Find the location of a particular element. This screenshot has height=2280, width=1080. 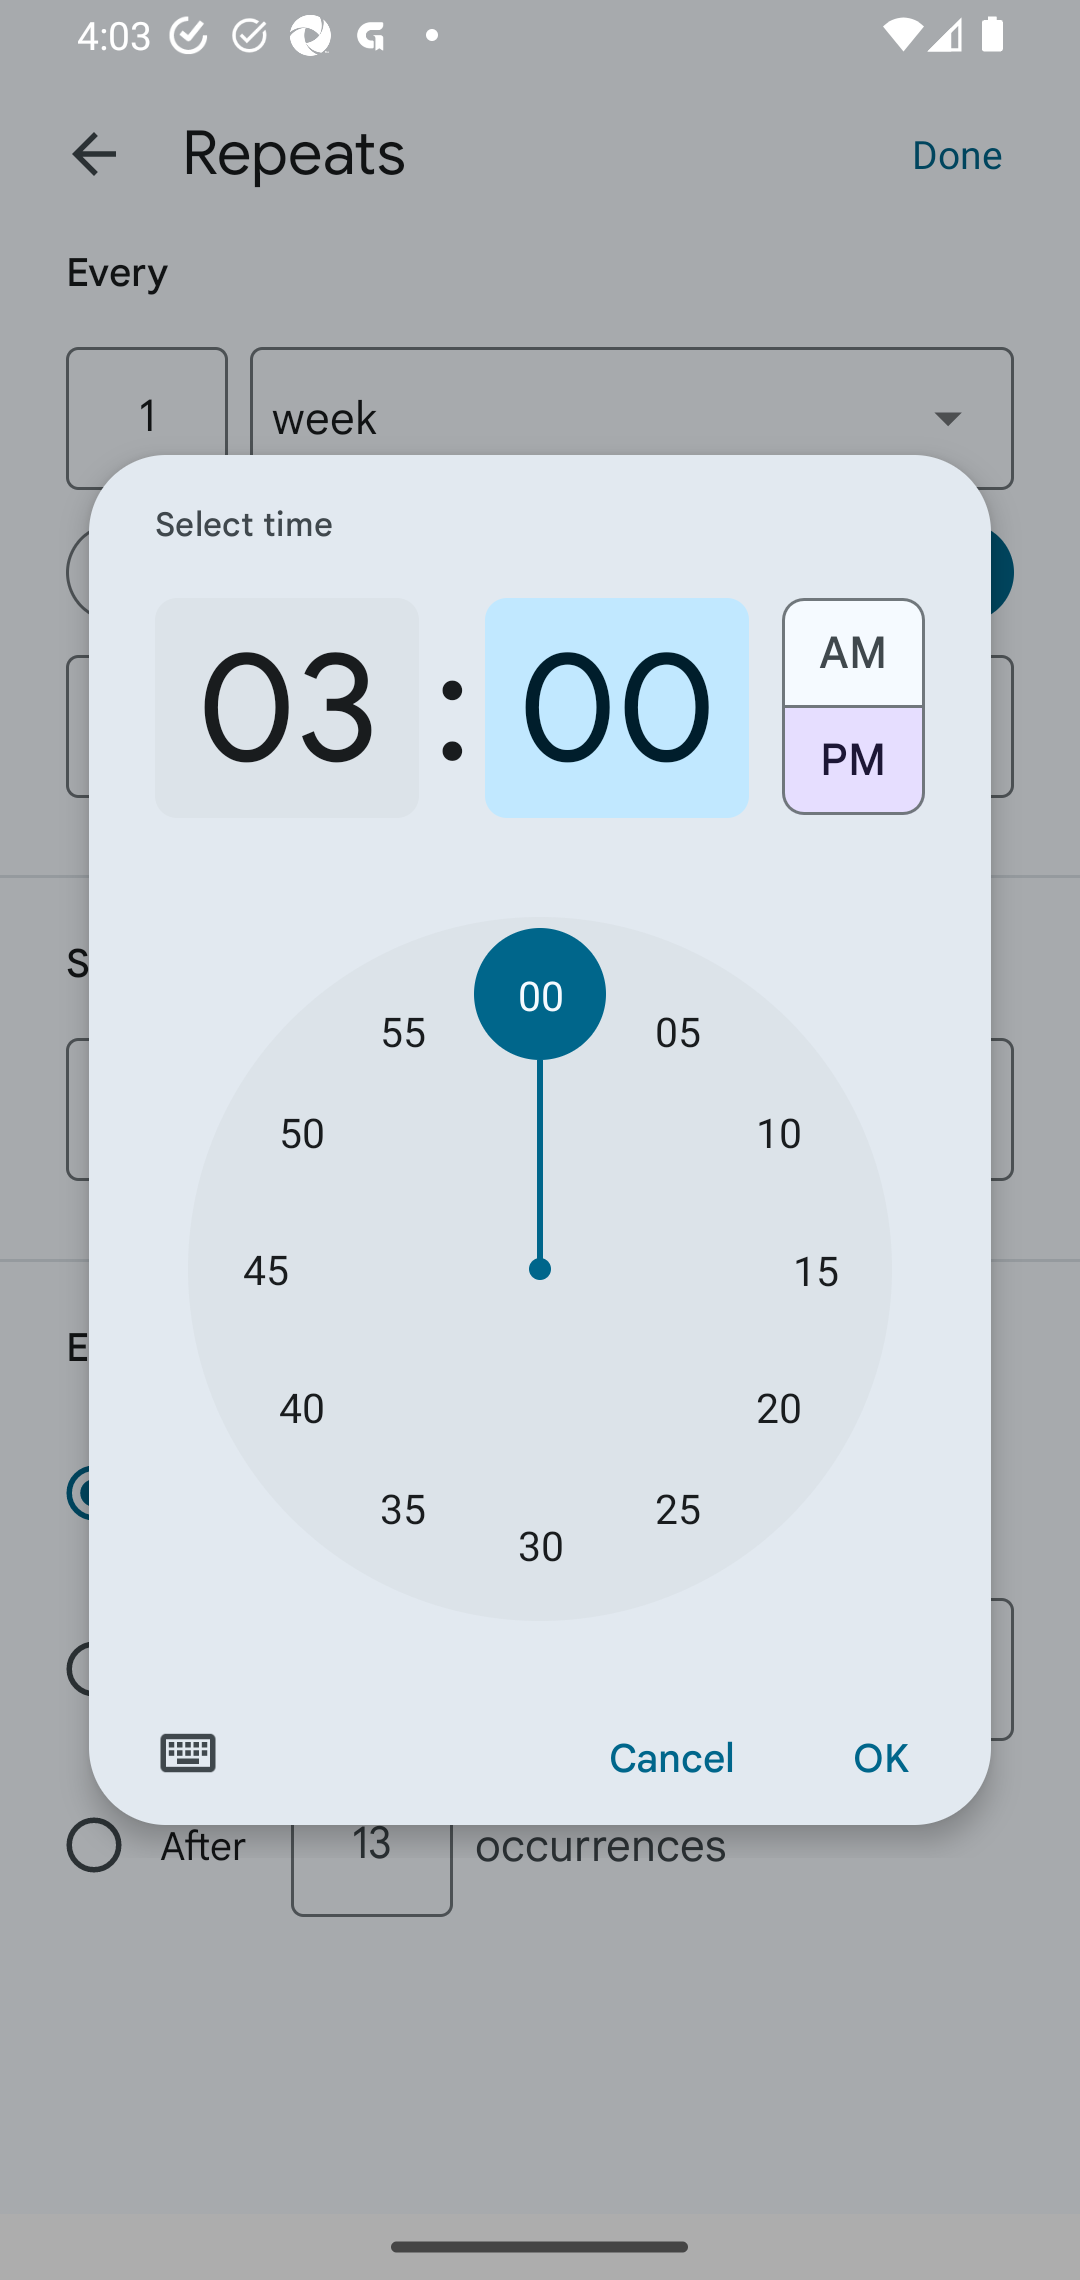

55 55 minutes is located at coordinates (402, 1030).